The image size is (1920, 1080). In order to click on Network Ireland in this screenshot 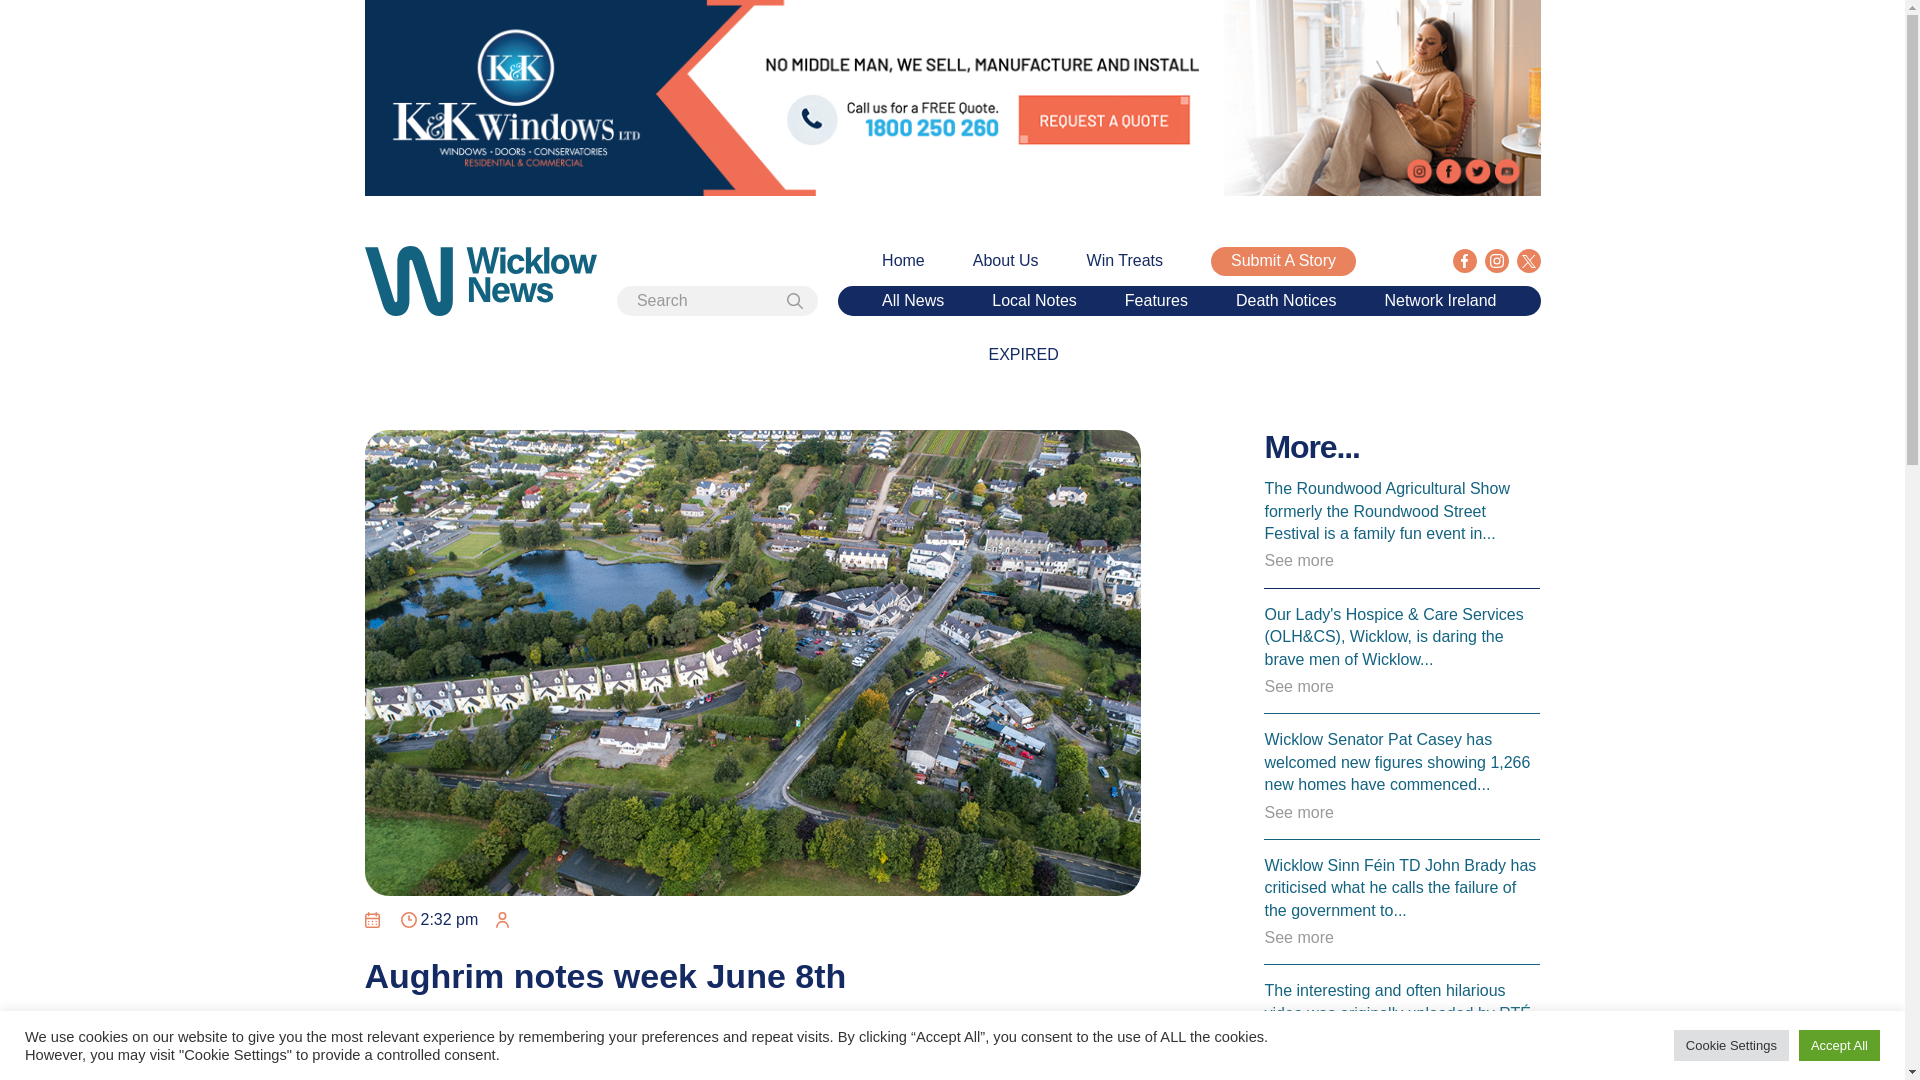, I will do `click(1440, 301)`.